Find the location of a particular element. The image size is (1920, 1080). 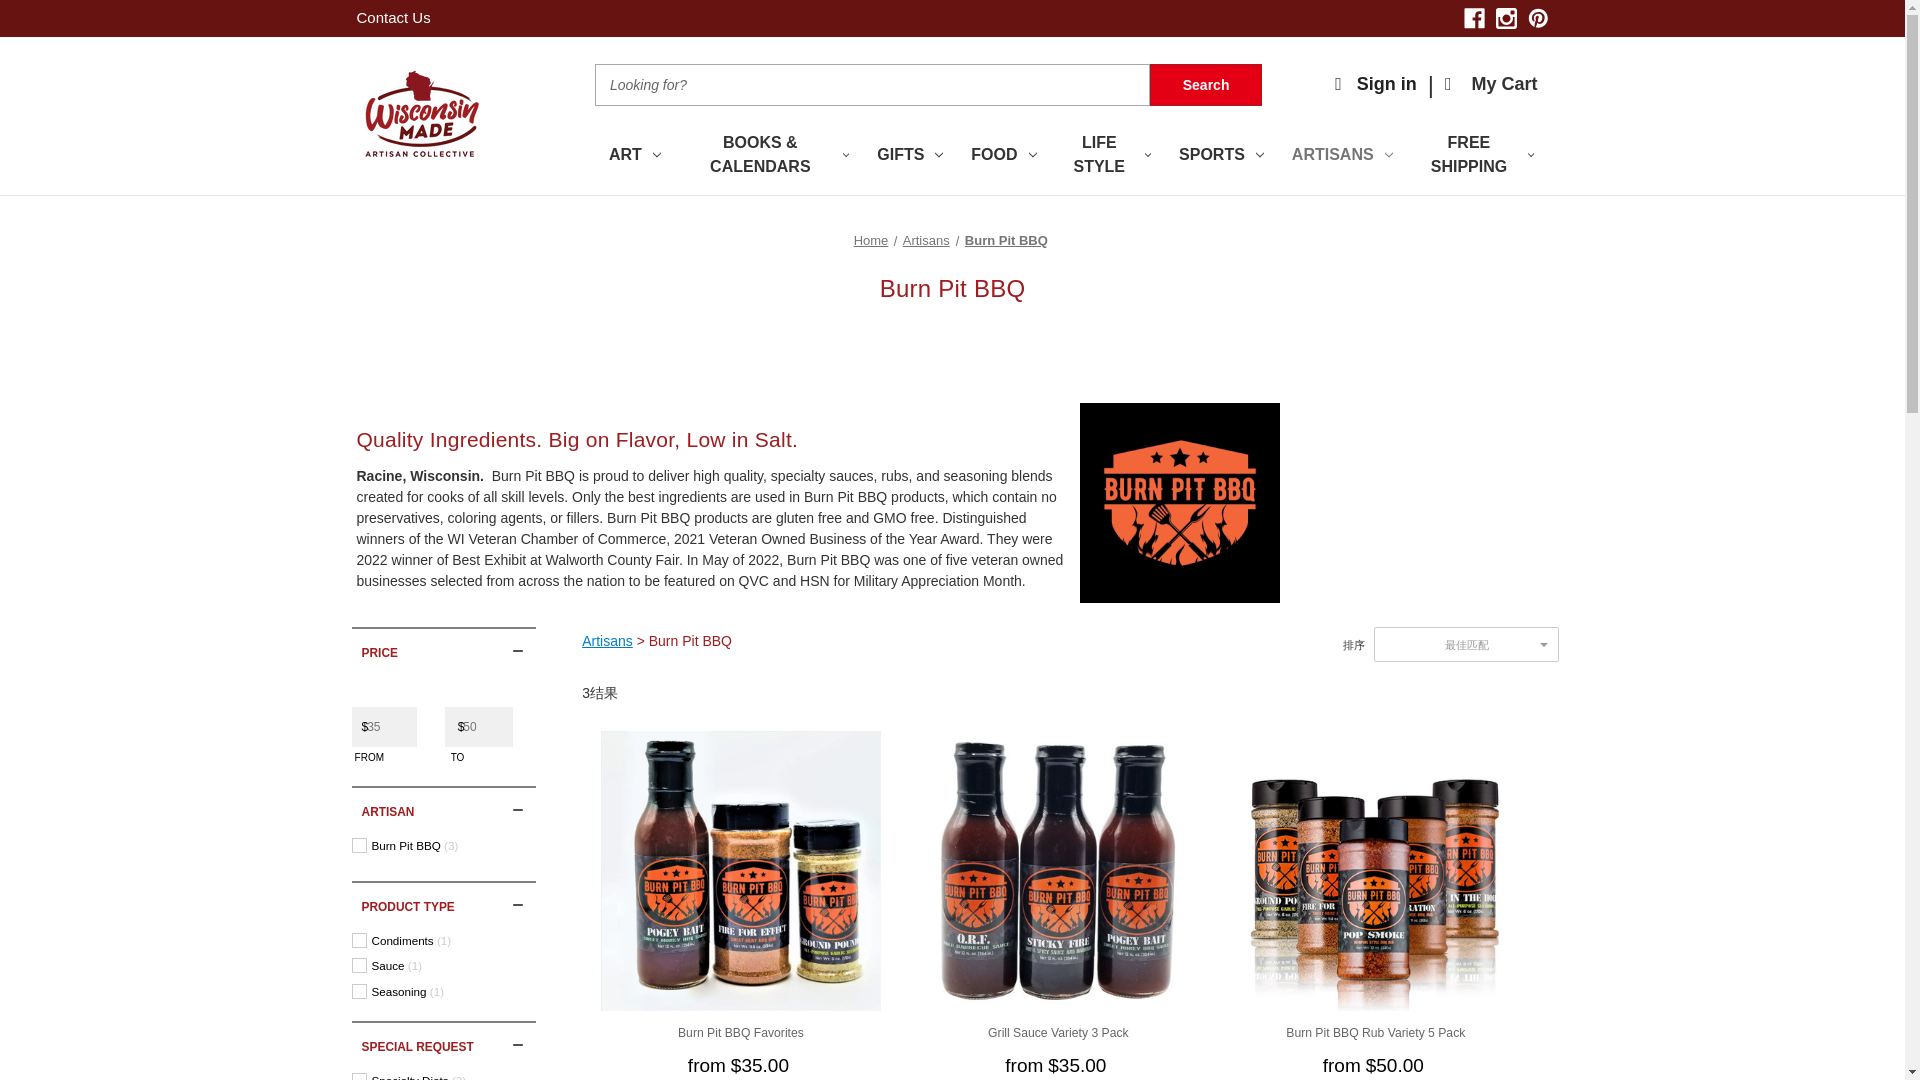

Artisan is located at coordinates (443, 808).